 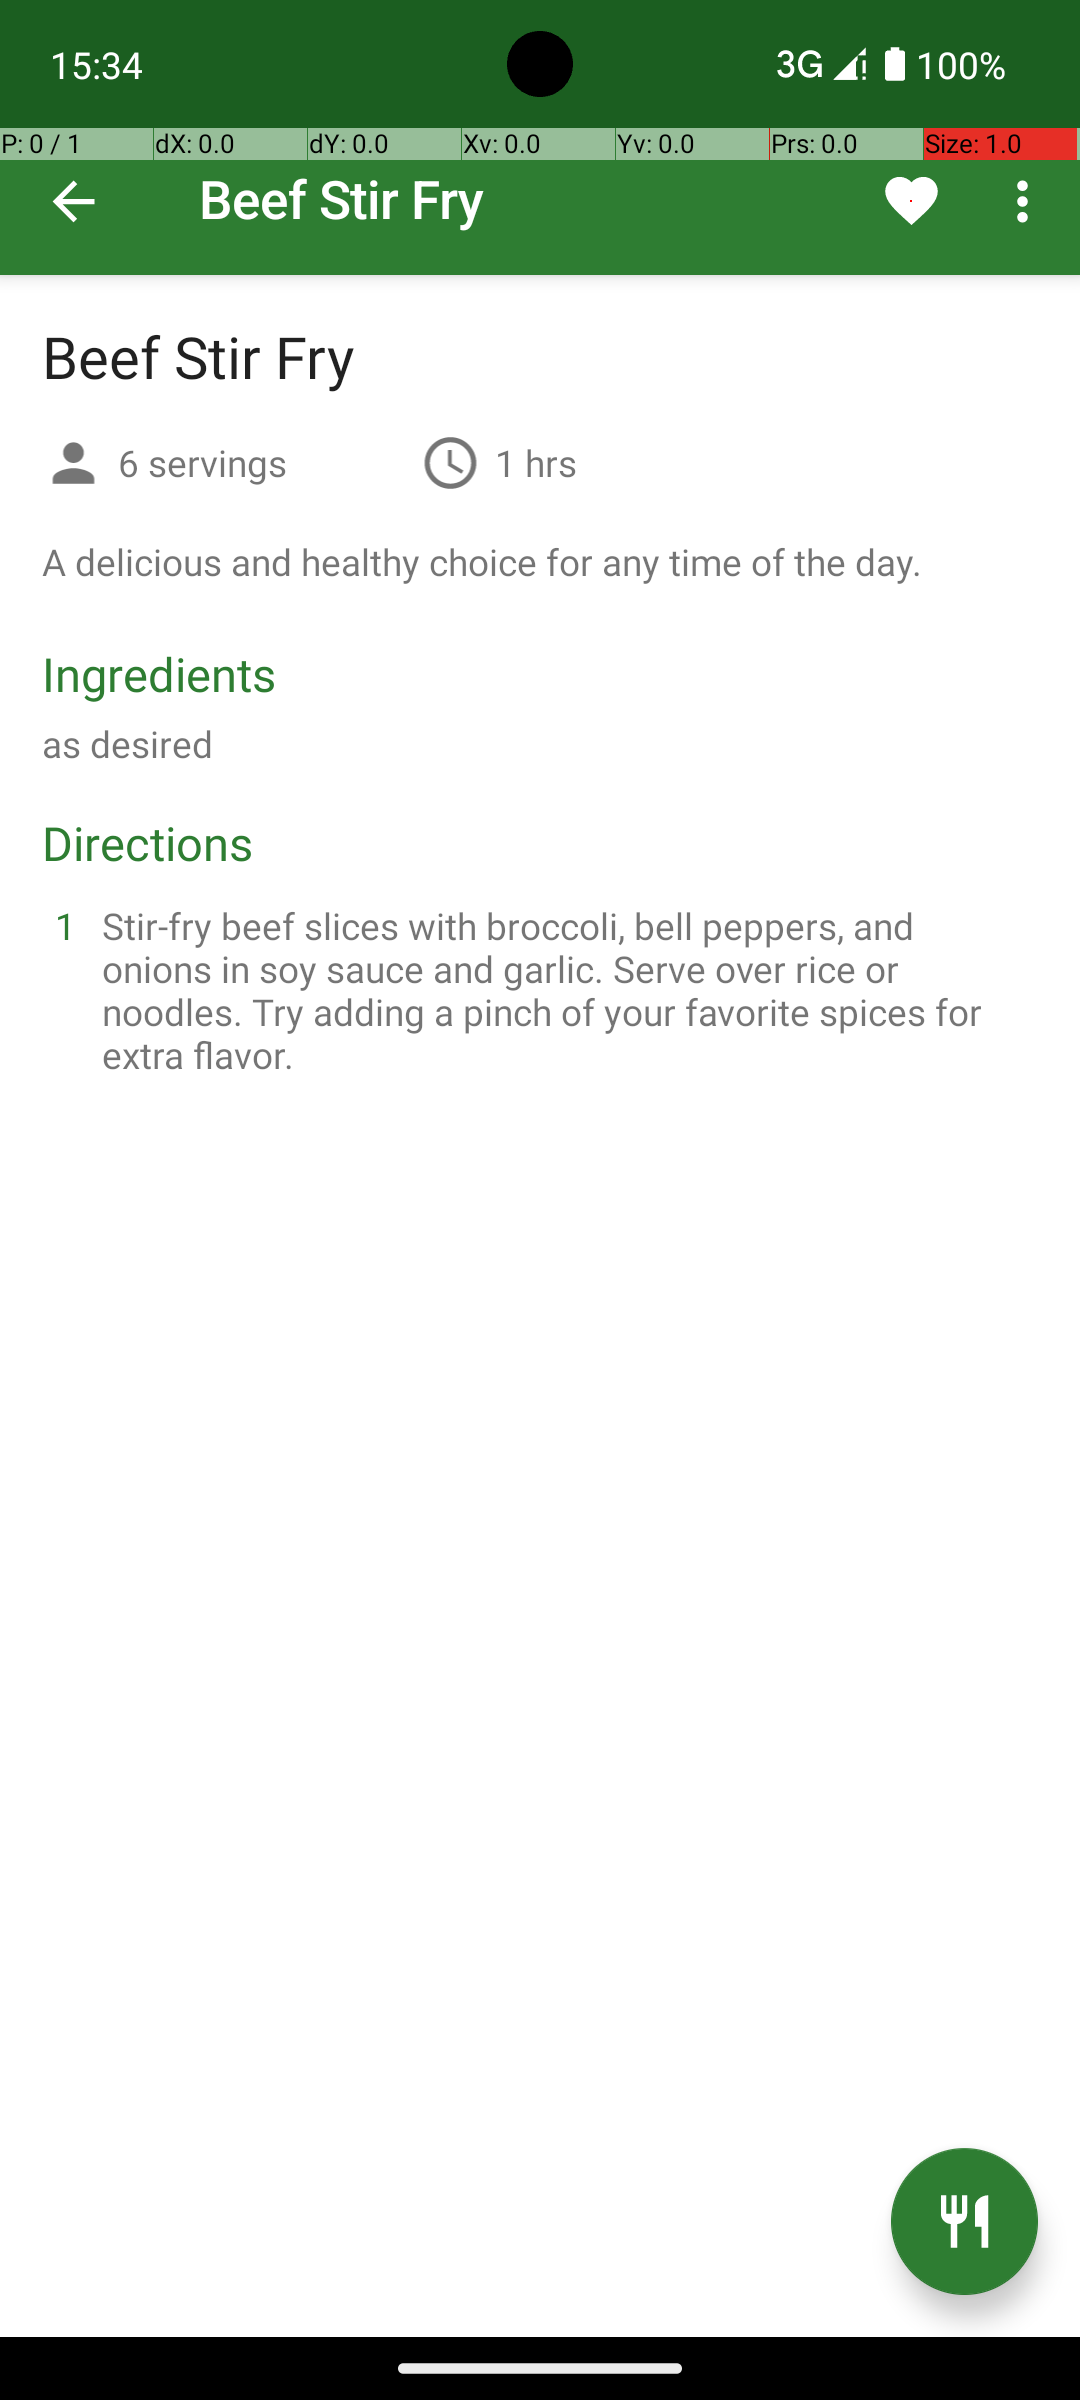 What do you see at coordinates (912, 201) in the screenshot?
I see `Remove from favorites` at bounding box center [912, 201].